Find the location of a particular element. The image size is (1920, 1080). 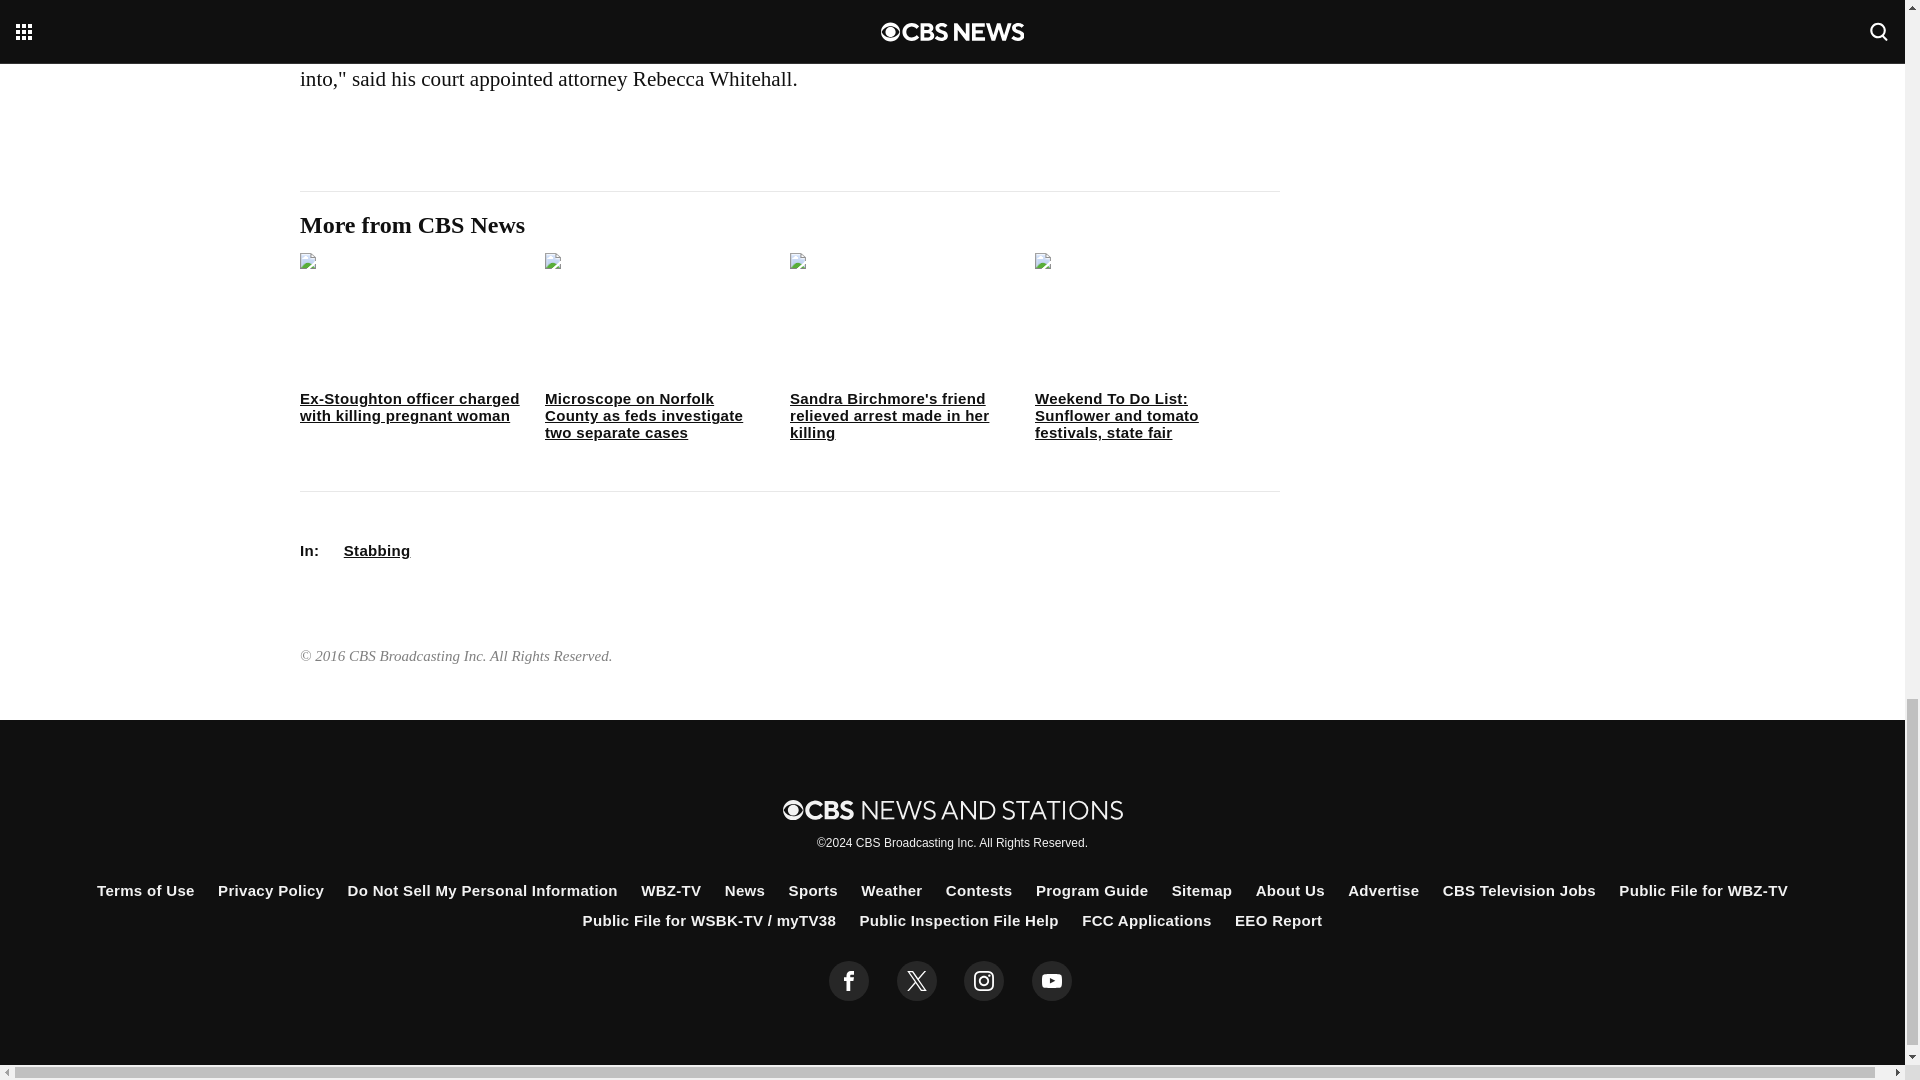

twitter is located at coordinates (916, 981).